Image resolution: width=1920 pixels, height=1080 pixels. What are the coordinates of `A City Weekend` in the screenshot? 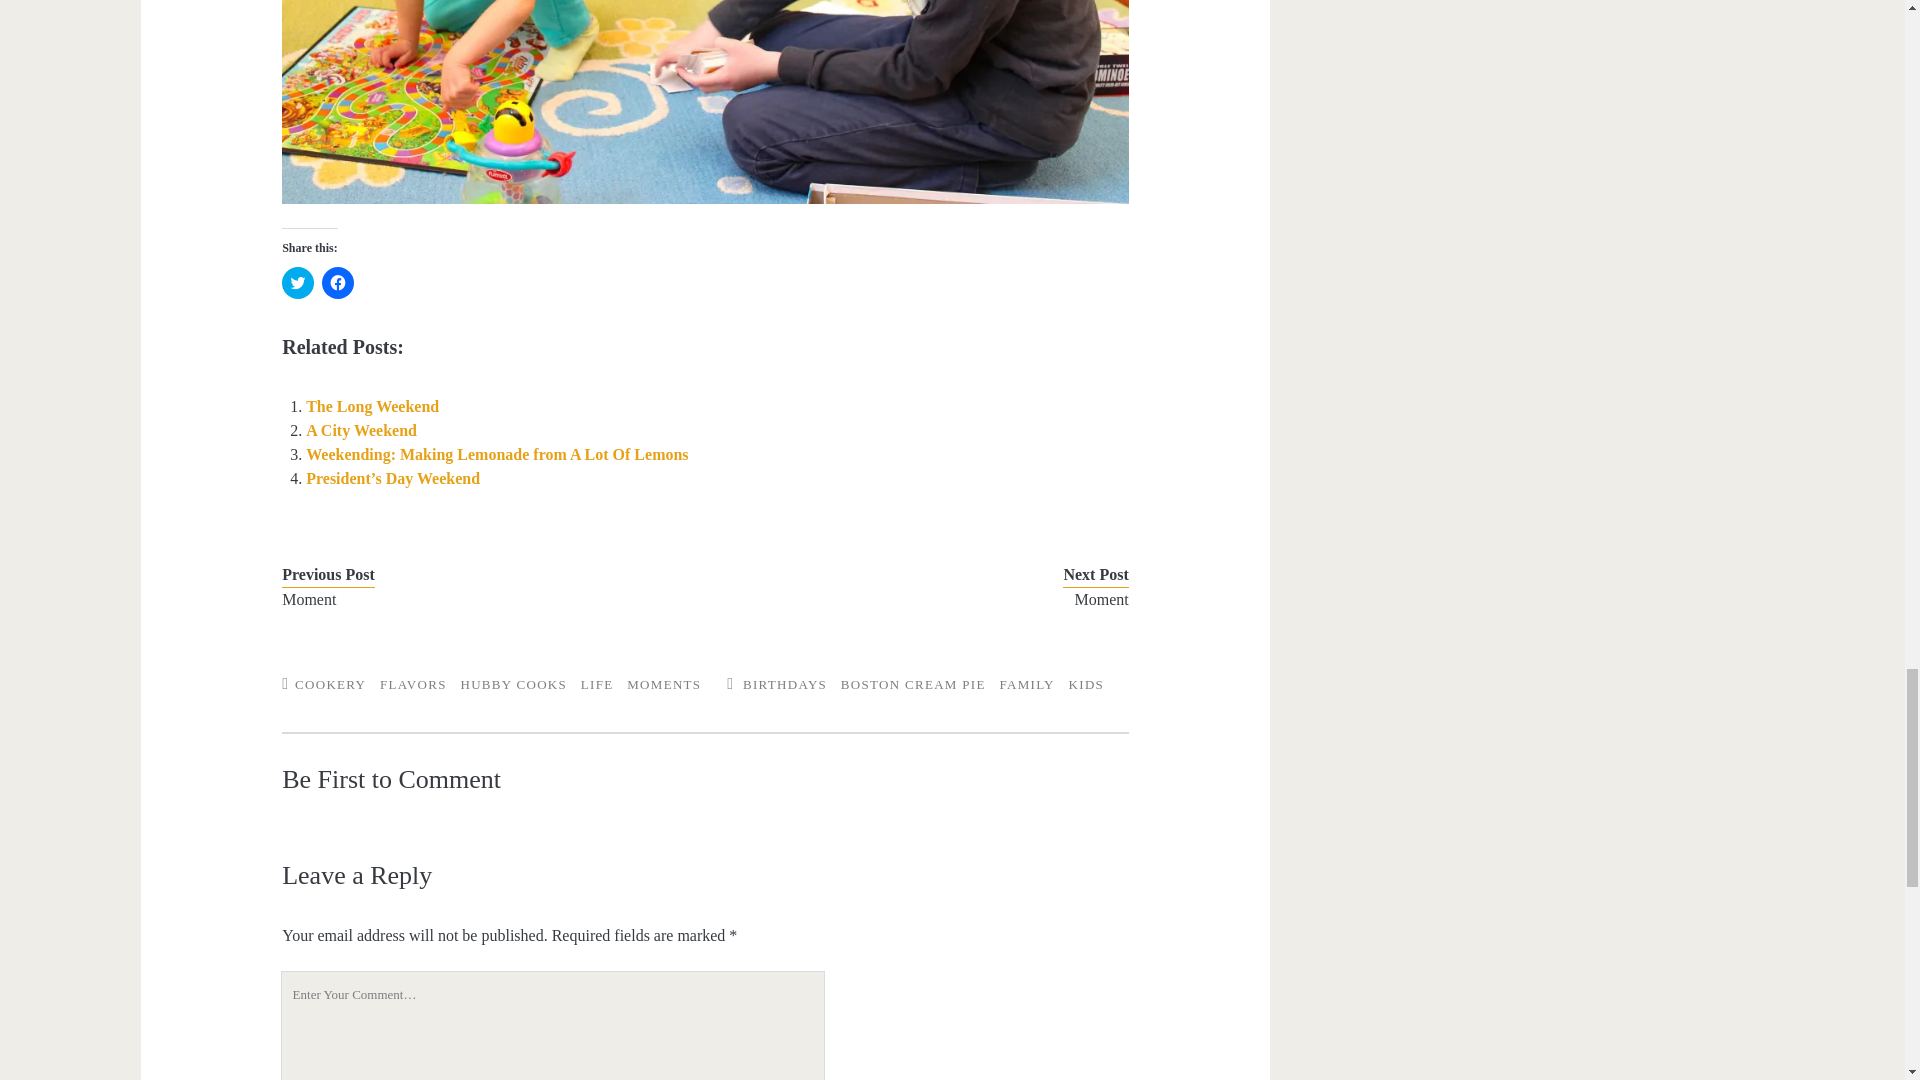 It's located at (360, 430).